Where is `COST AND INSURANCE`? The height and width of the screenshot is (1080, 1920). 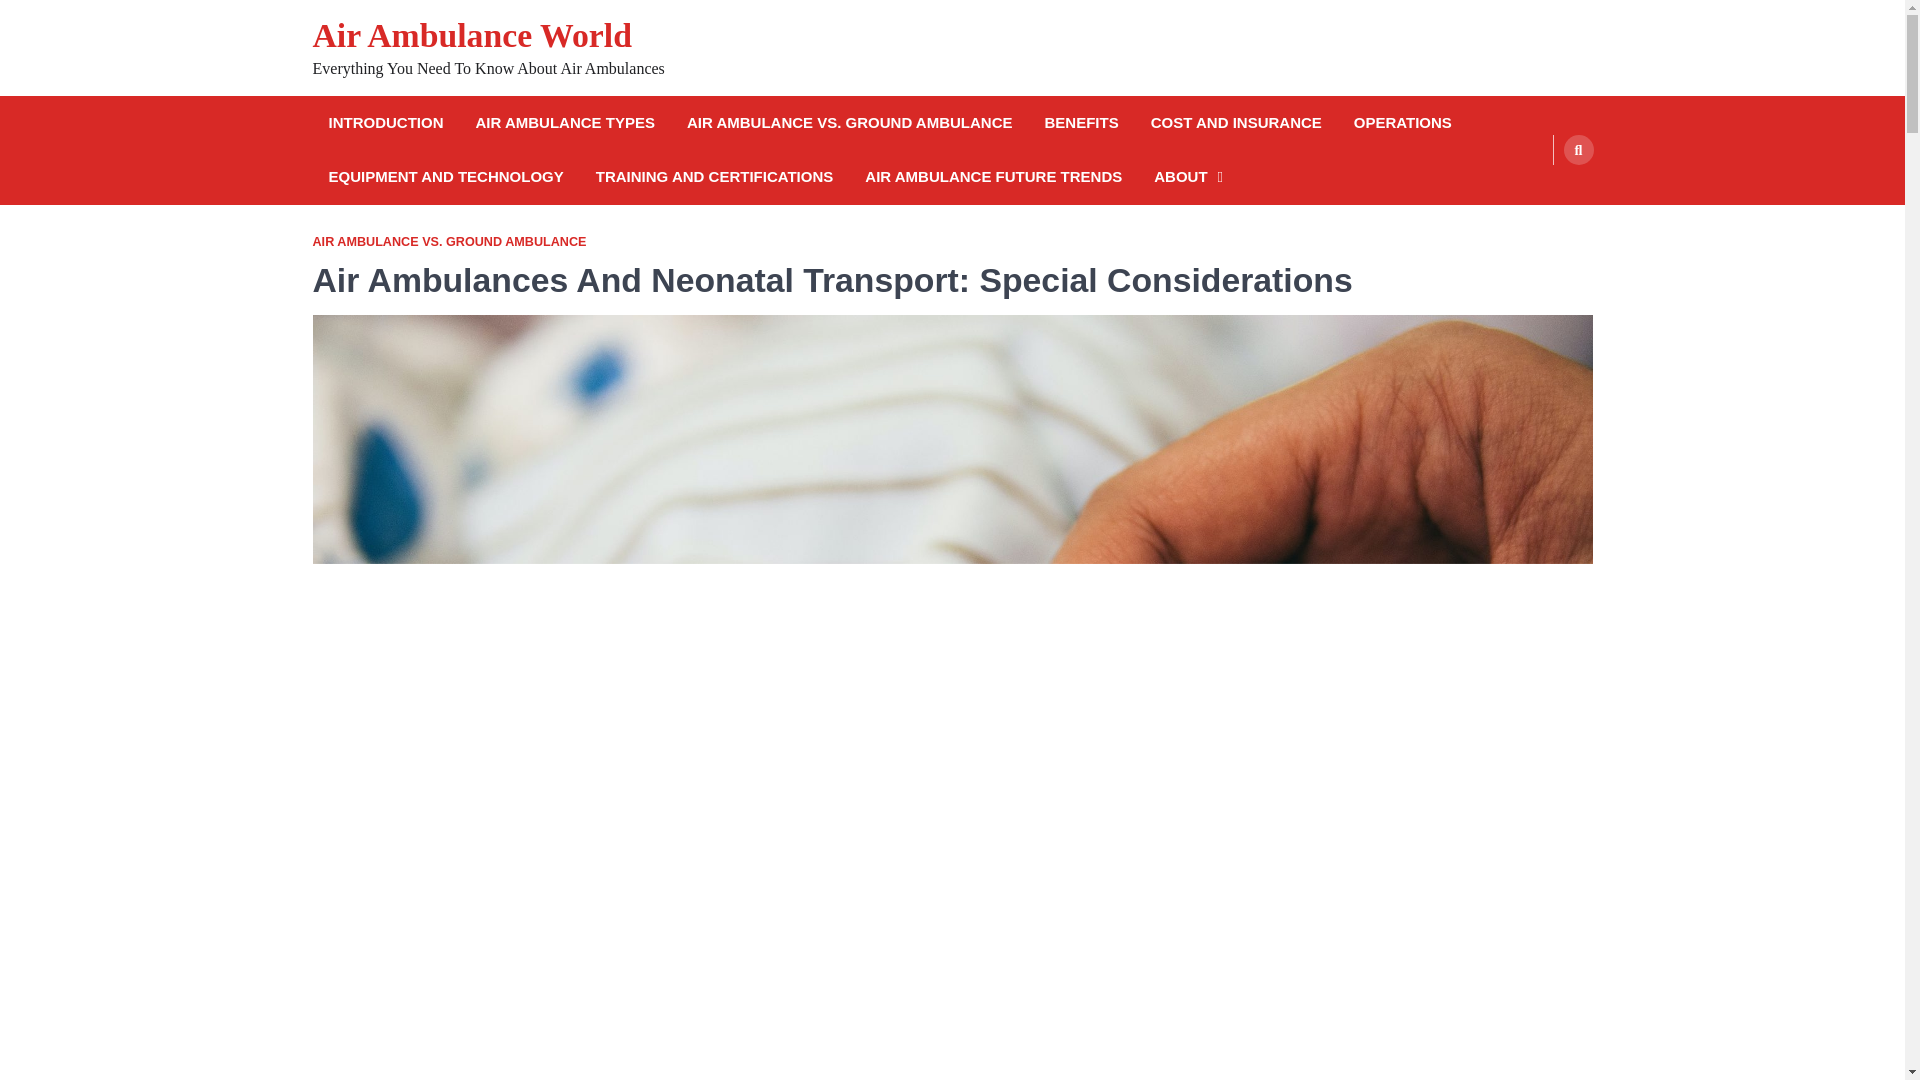 COST AND INSURANCE is located at coordinates (1236, 124).